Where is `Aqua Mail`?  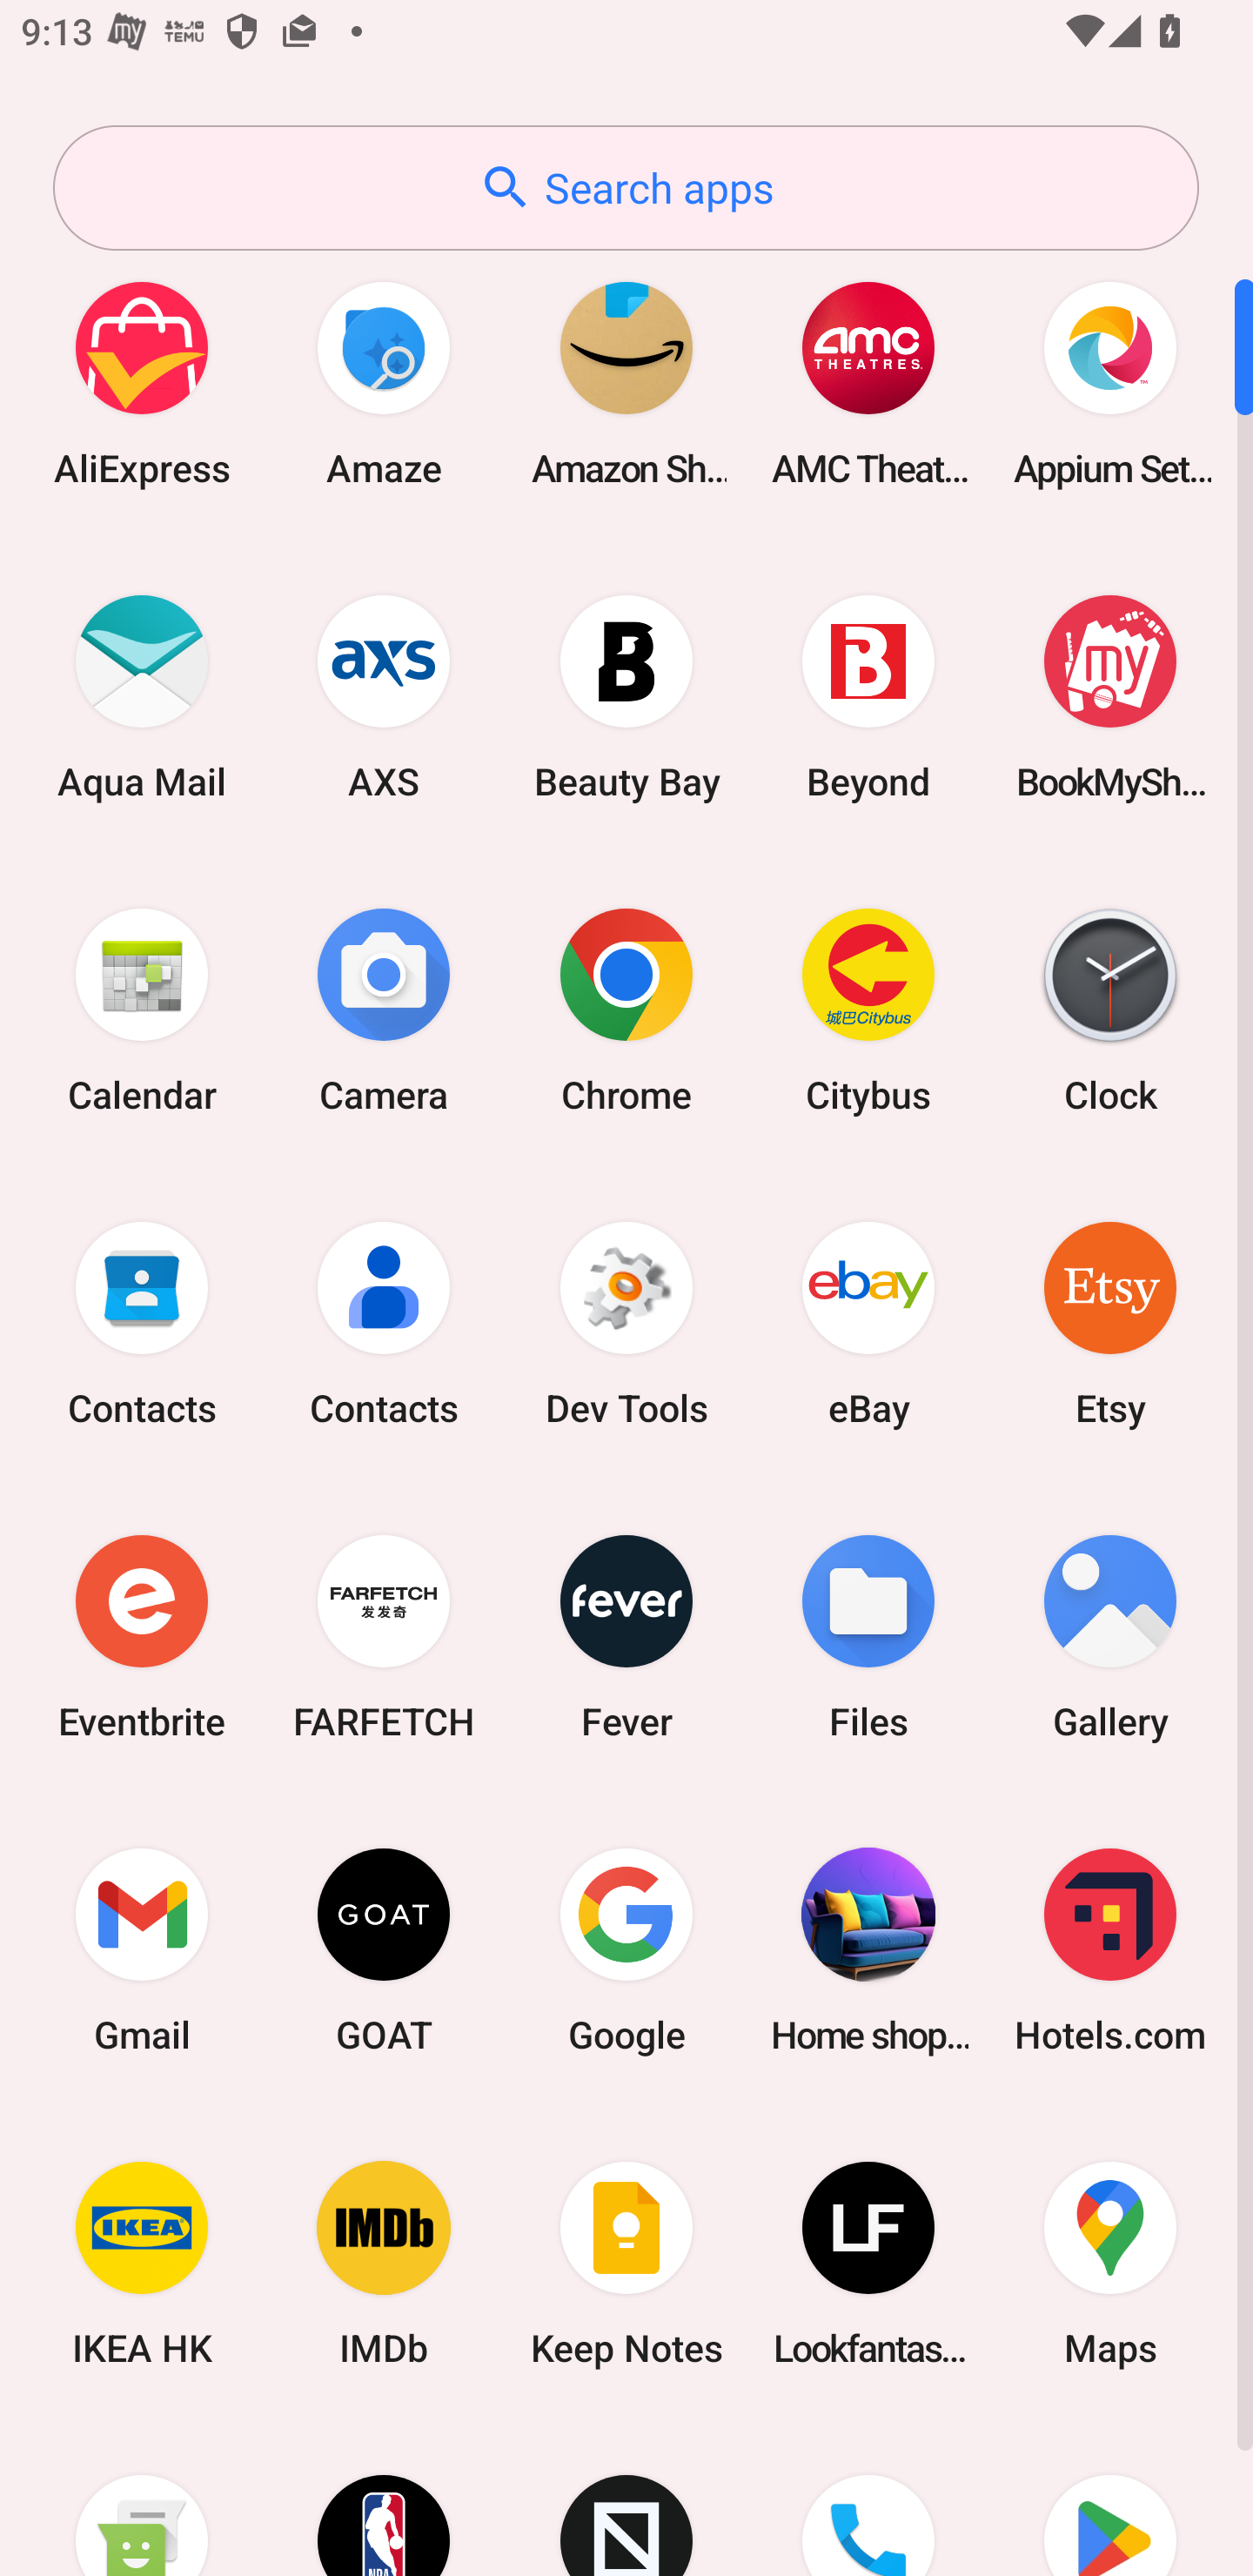
Aqua Mail is located at coordinates (142, 696).